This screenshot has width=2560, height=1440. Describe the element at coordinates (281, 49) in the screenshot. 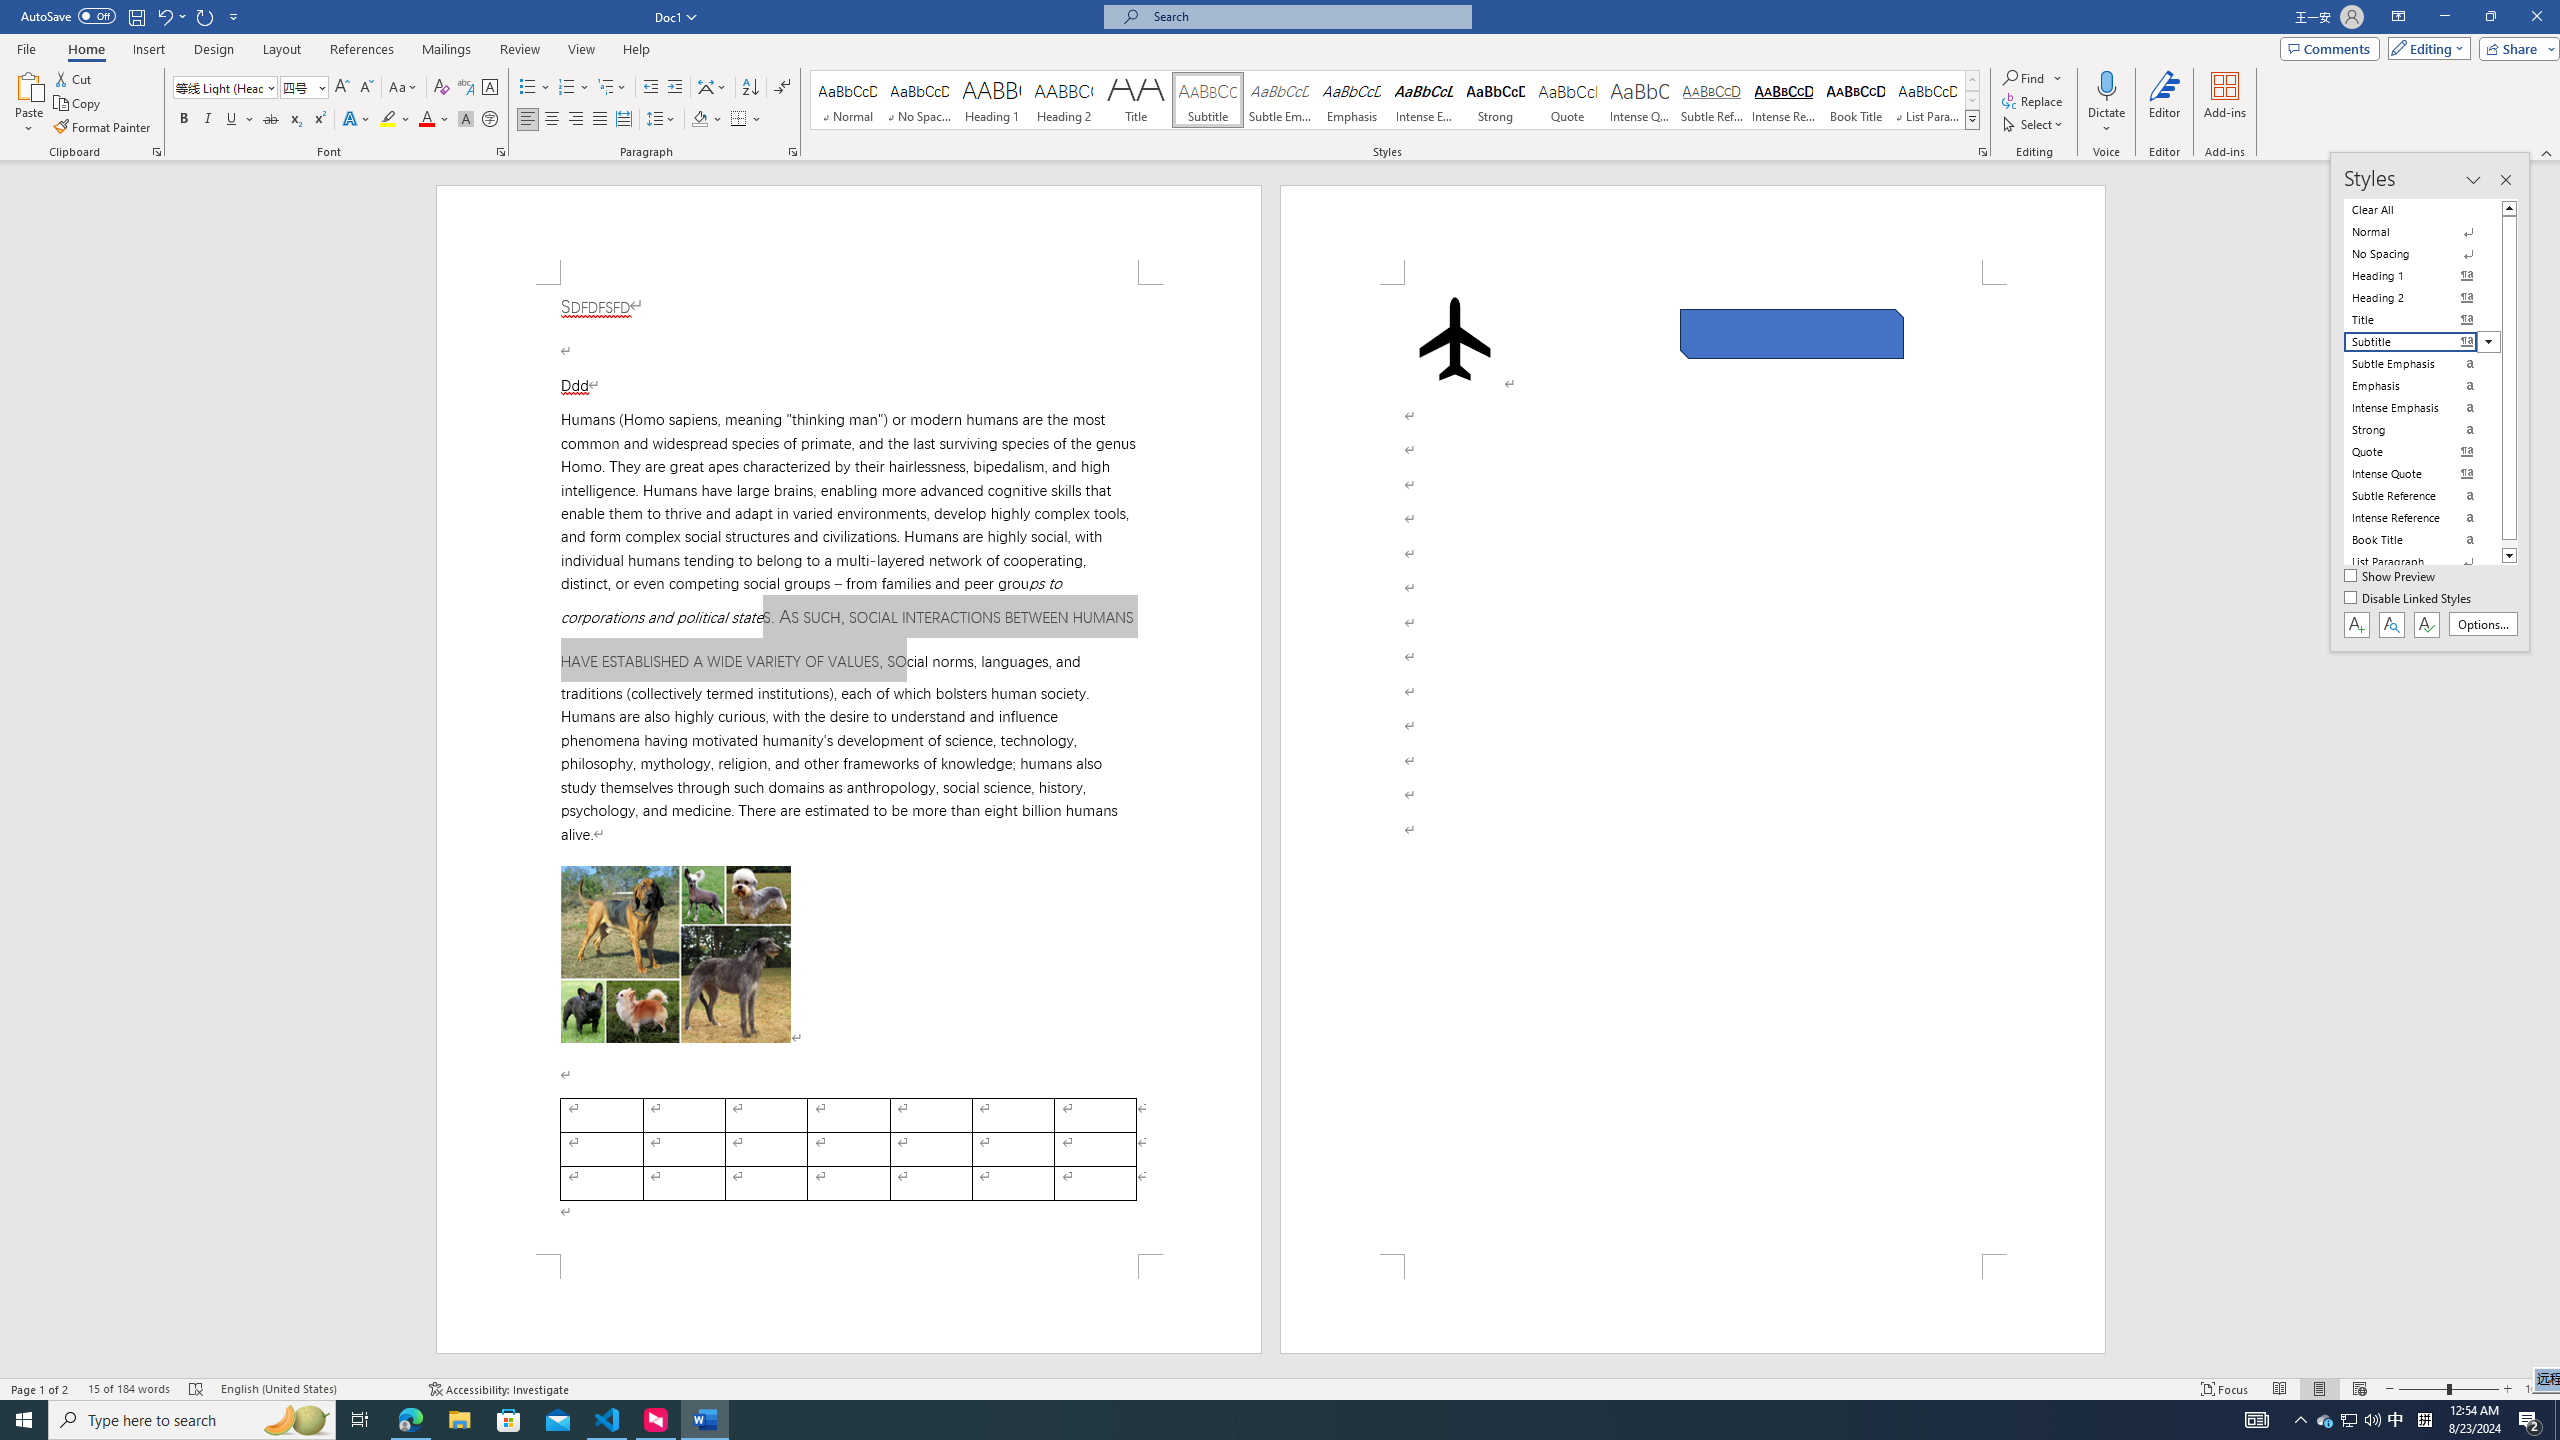

I see `Layout` at that location.